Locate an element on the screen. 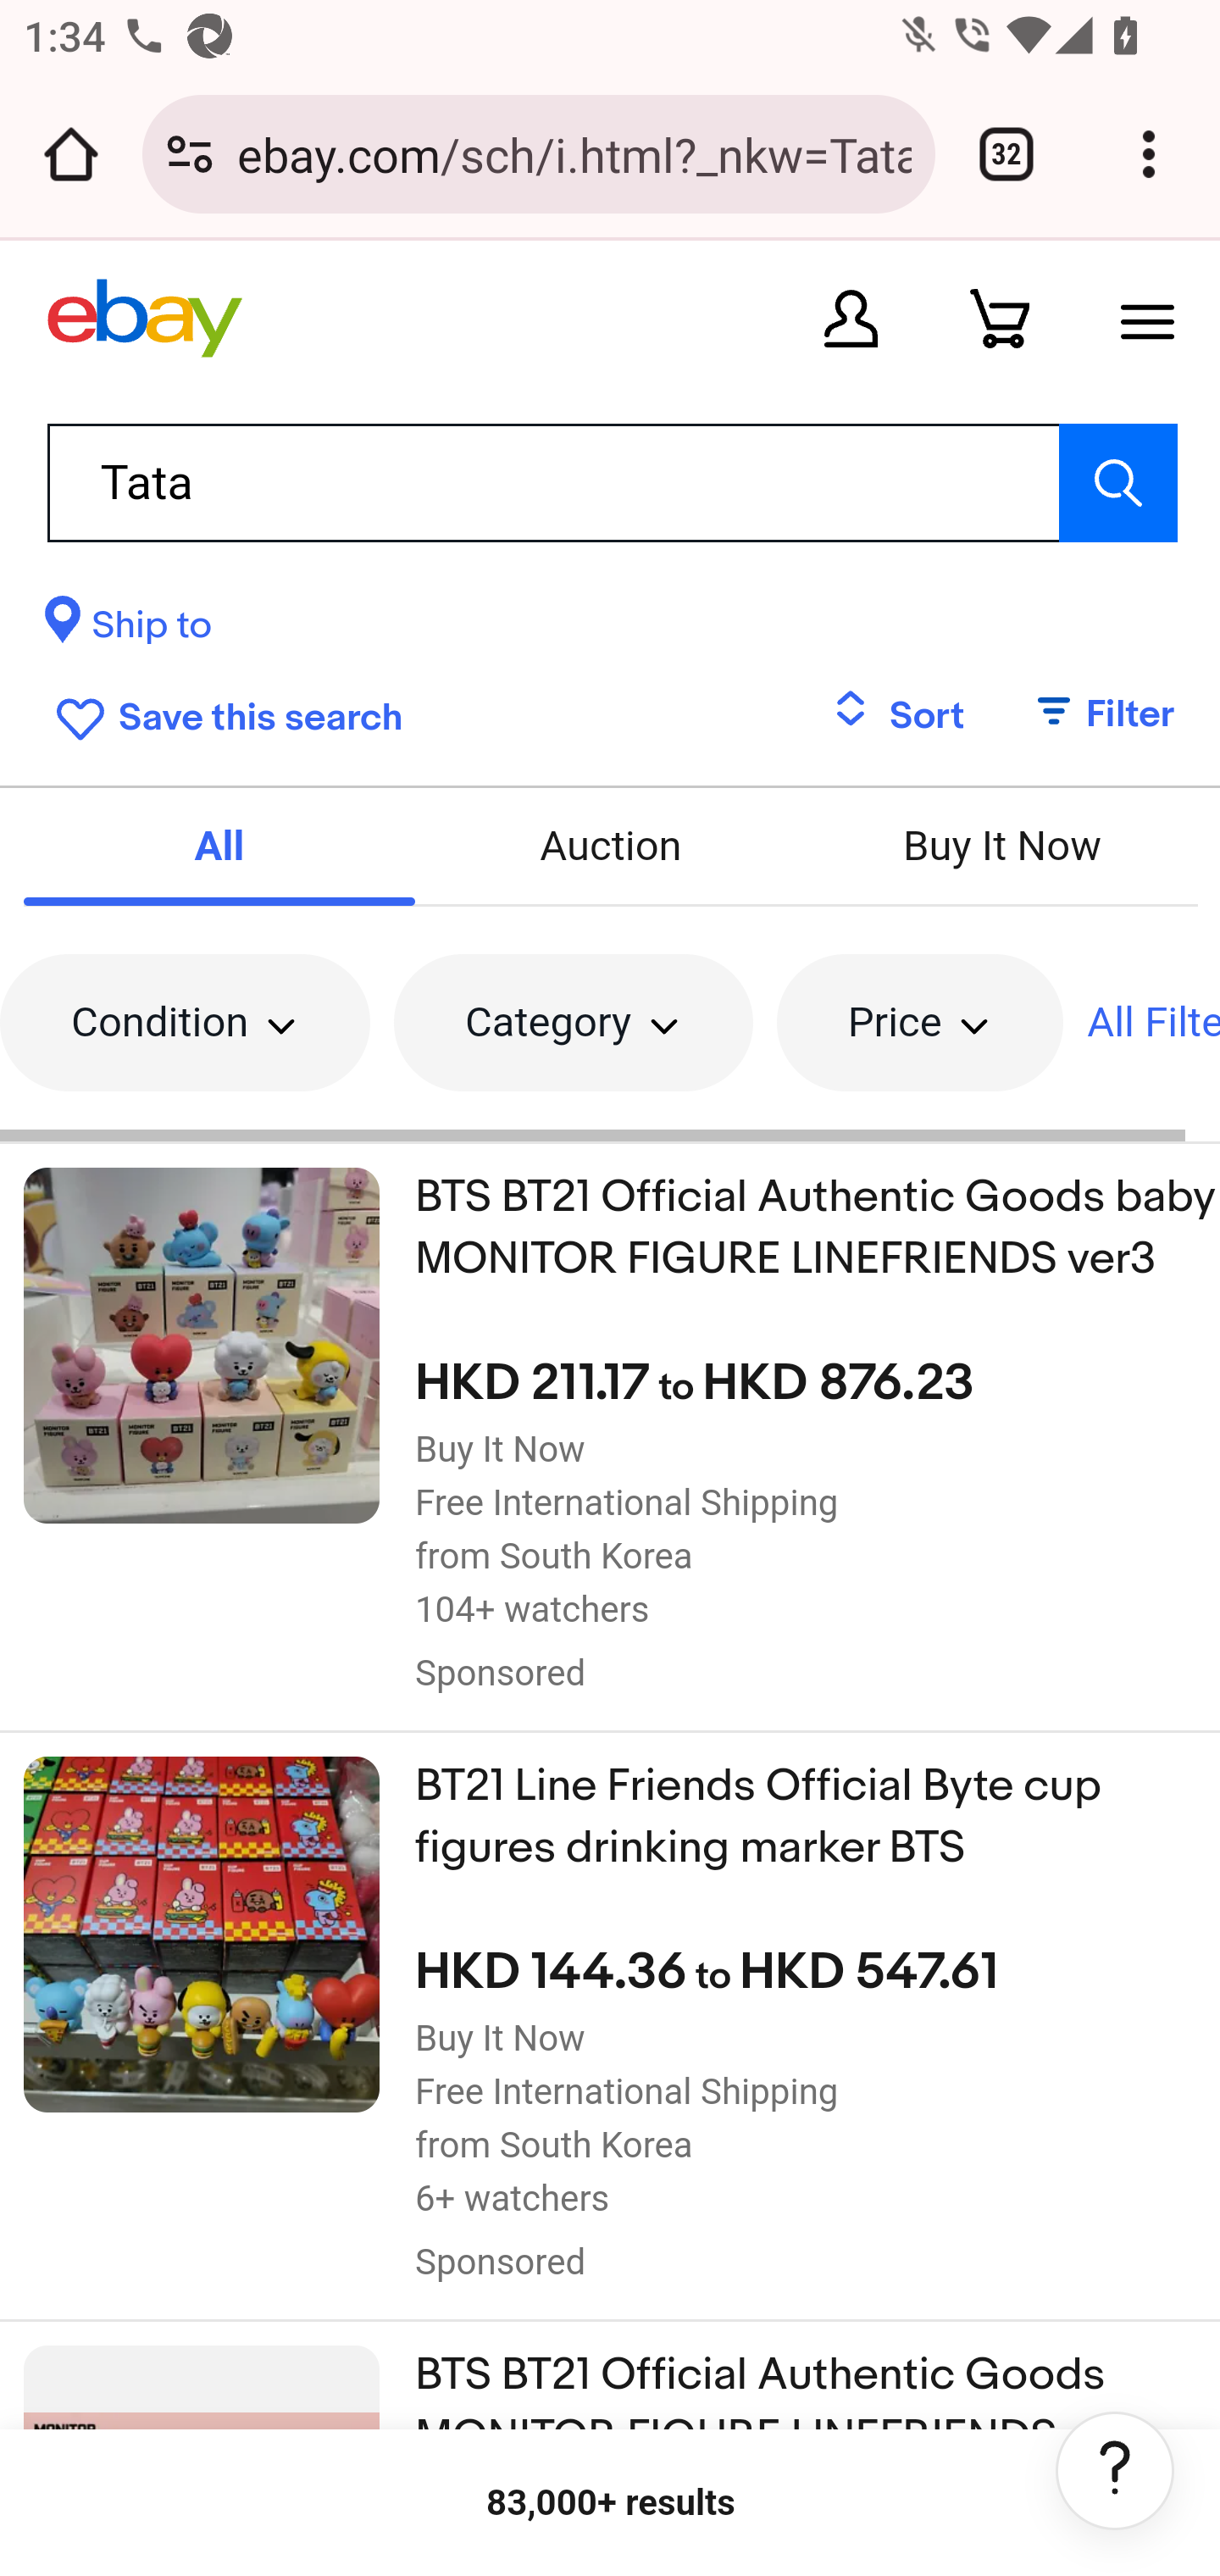  All selected is located at coordinates (219, 847).